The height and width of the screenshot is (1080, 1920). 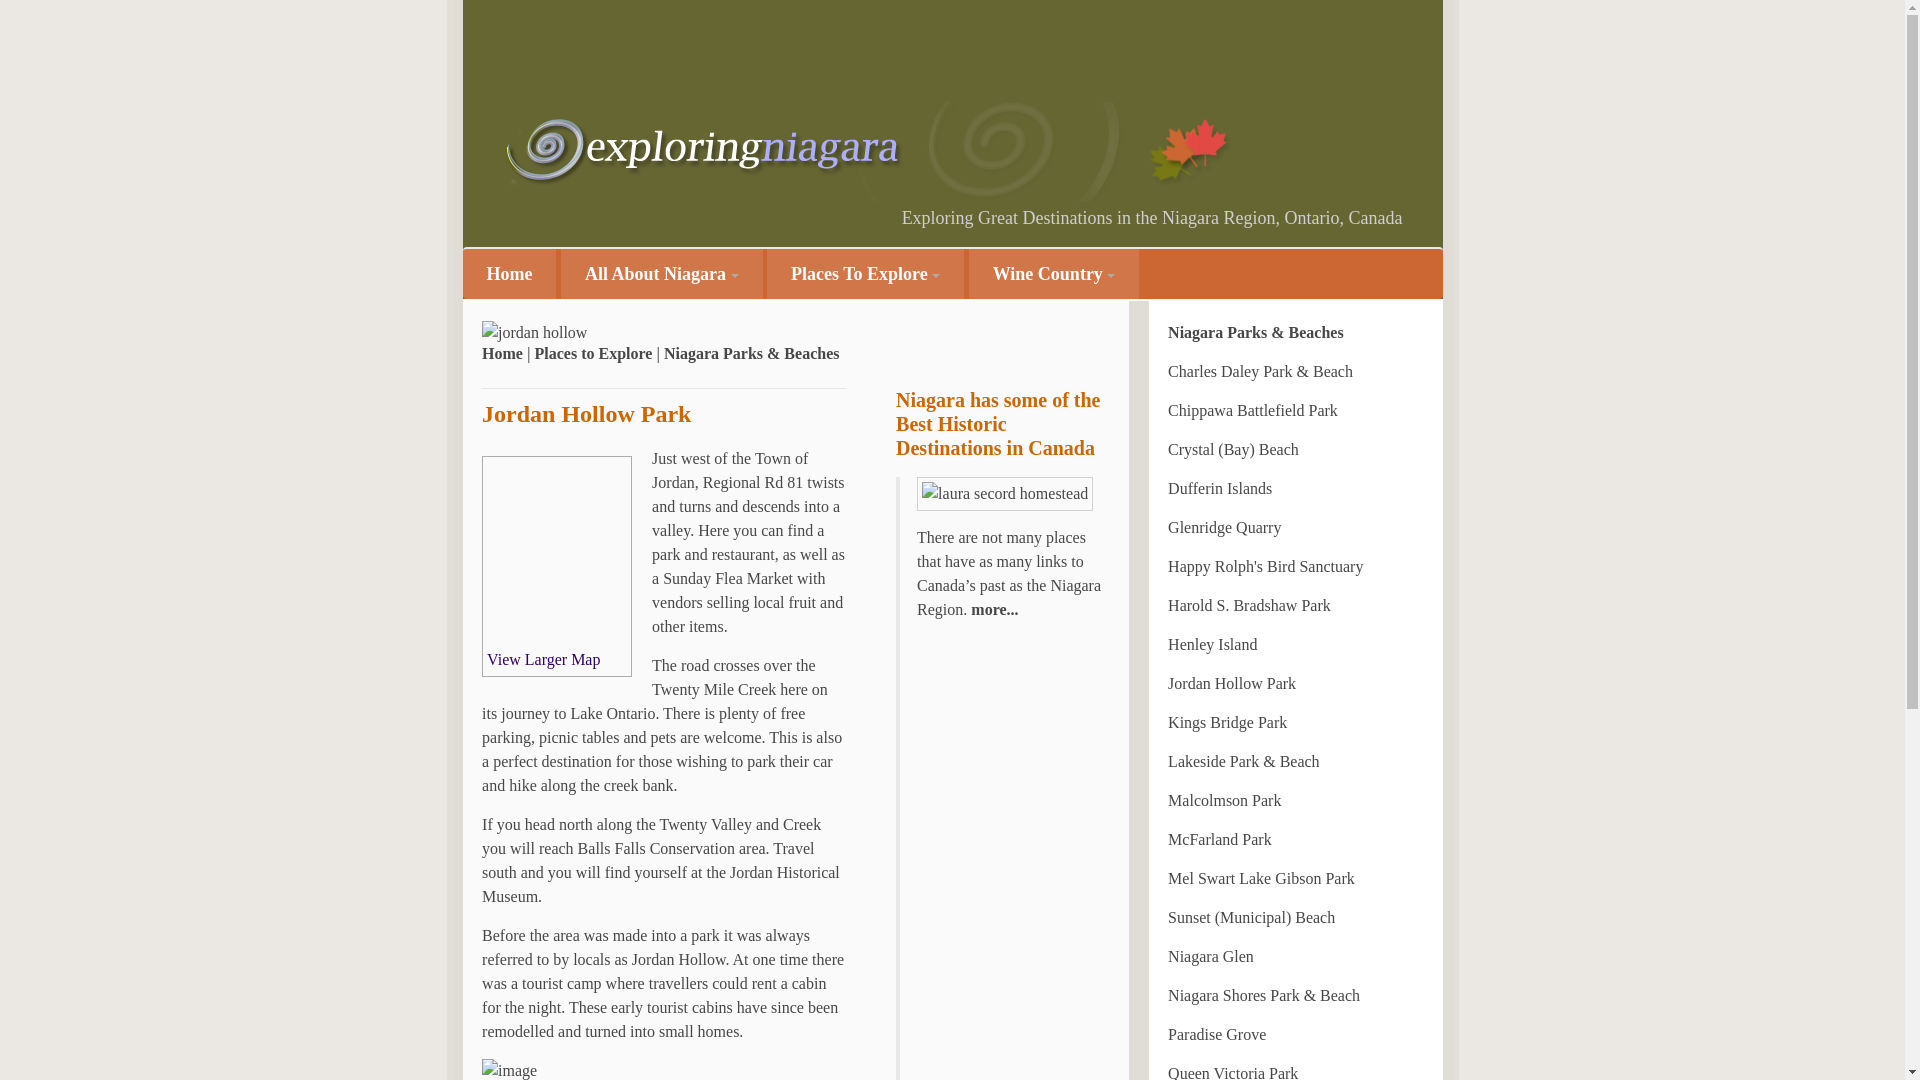 I want to click on Chippawa Battlefield Park, so click(x=1252, y=410).